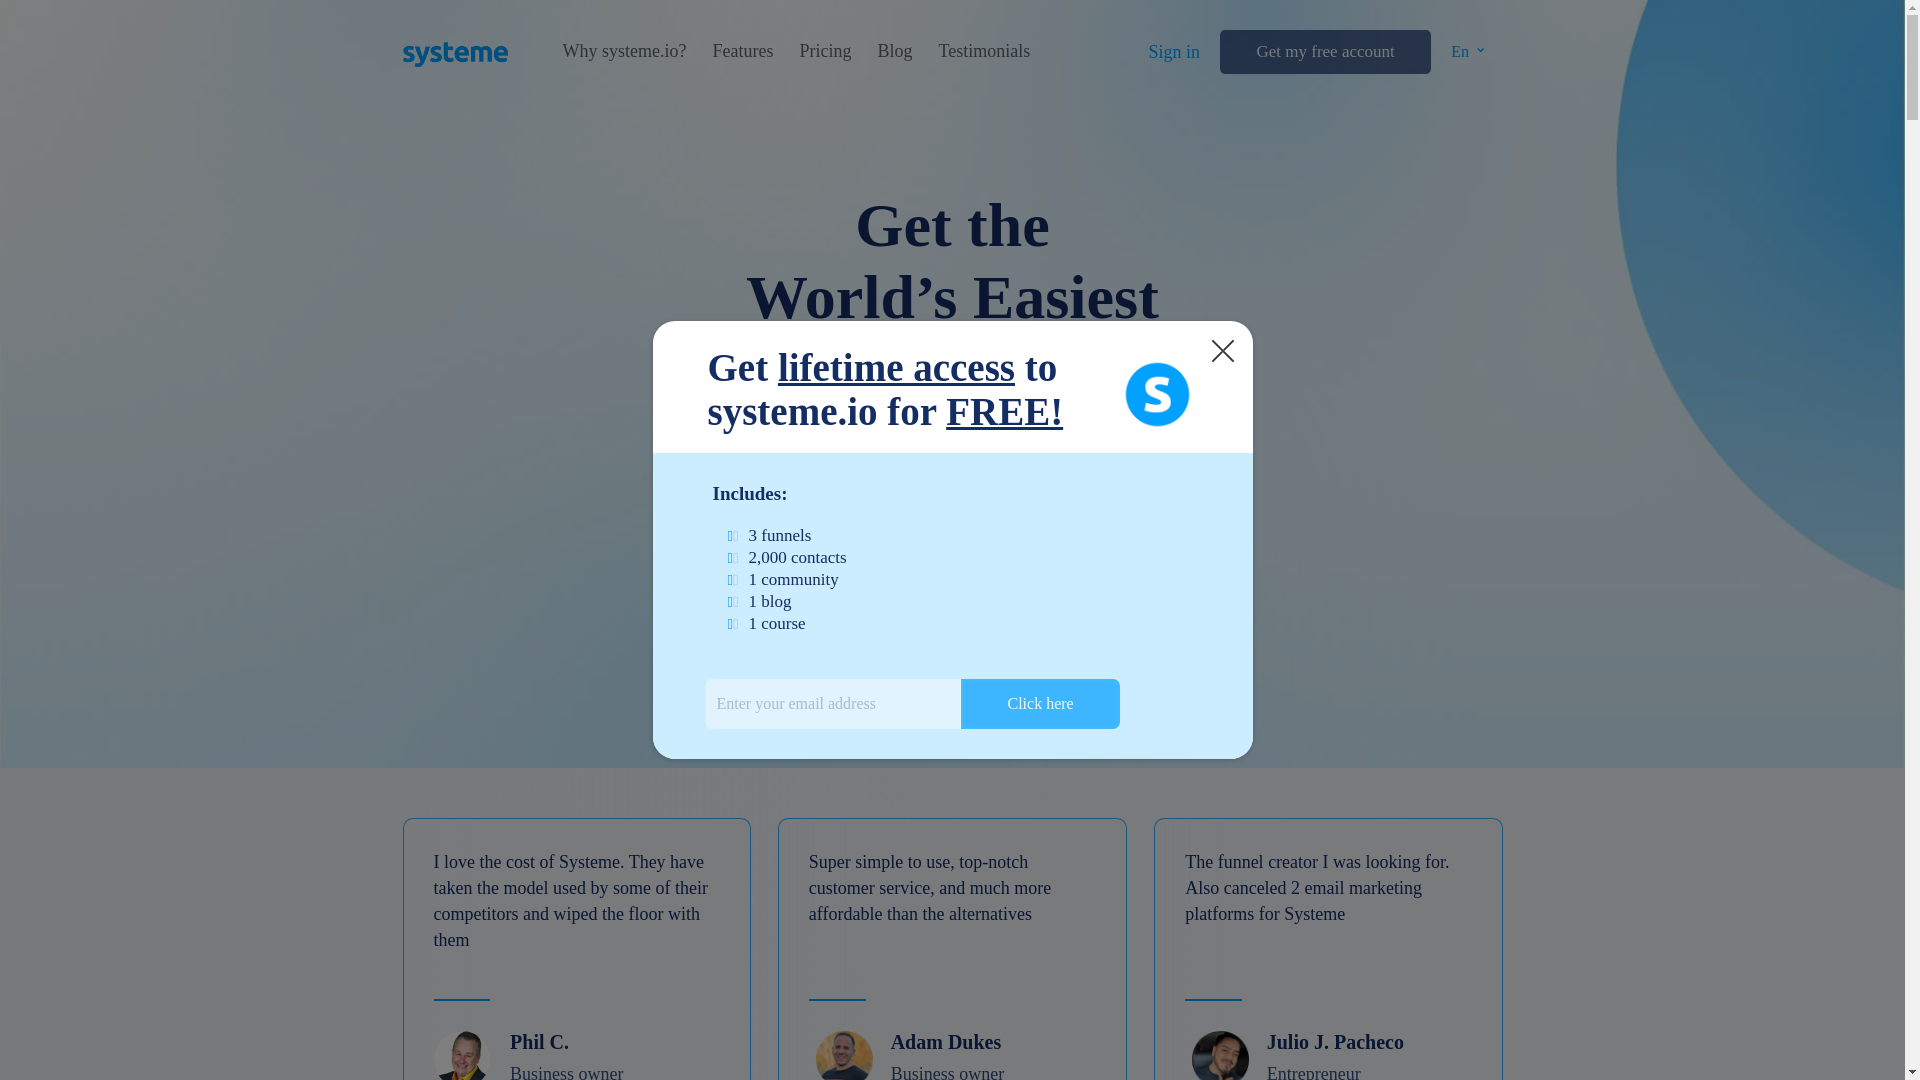 This screenshot has width=1920, height=1080. I want to click on Testimonials, so click(984, 51).